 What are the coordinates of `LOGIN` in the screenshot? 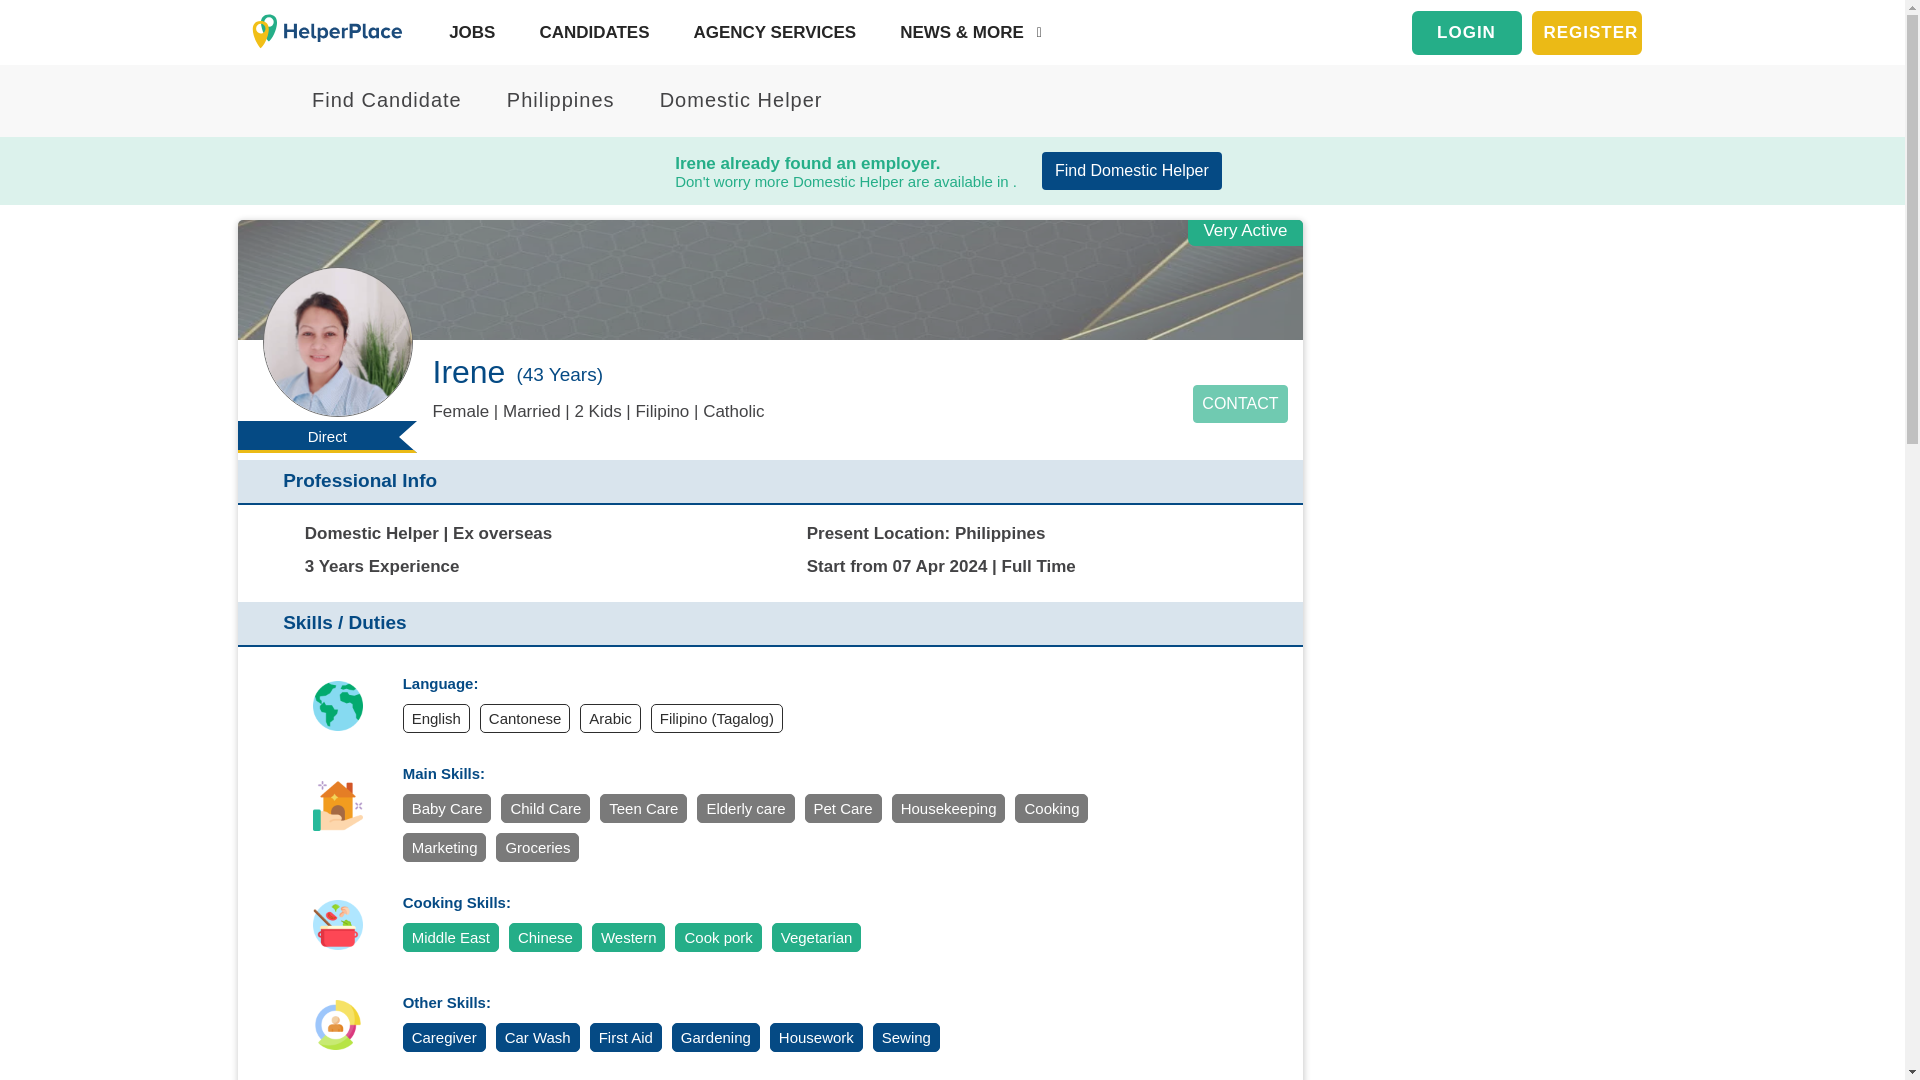 It's located at (1466, 32).